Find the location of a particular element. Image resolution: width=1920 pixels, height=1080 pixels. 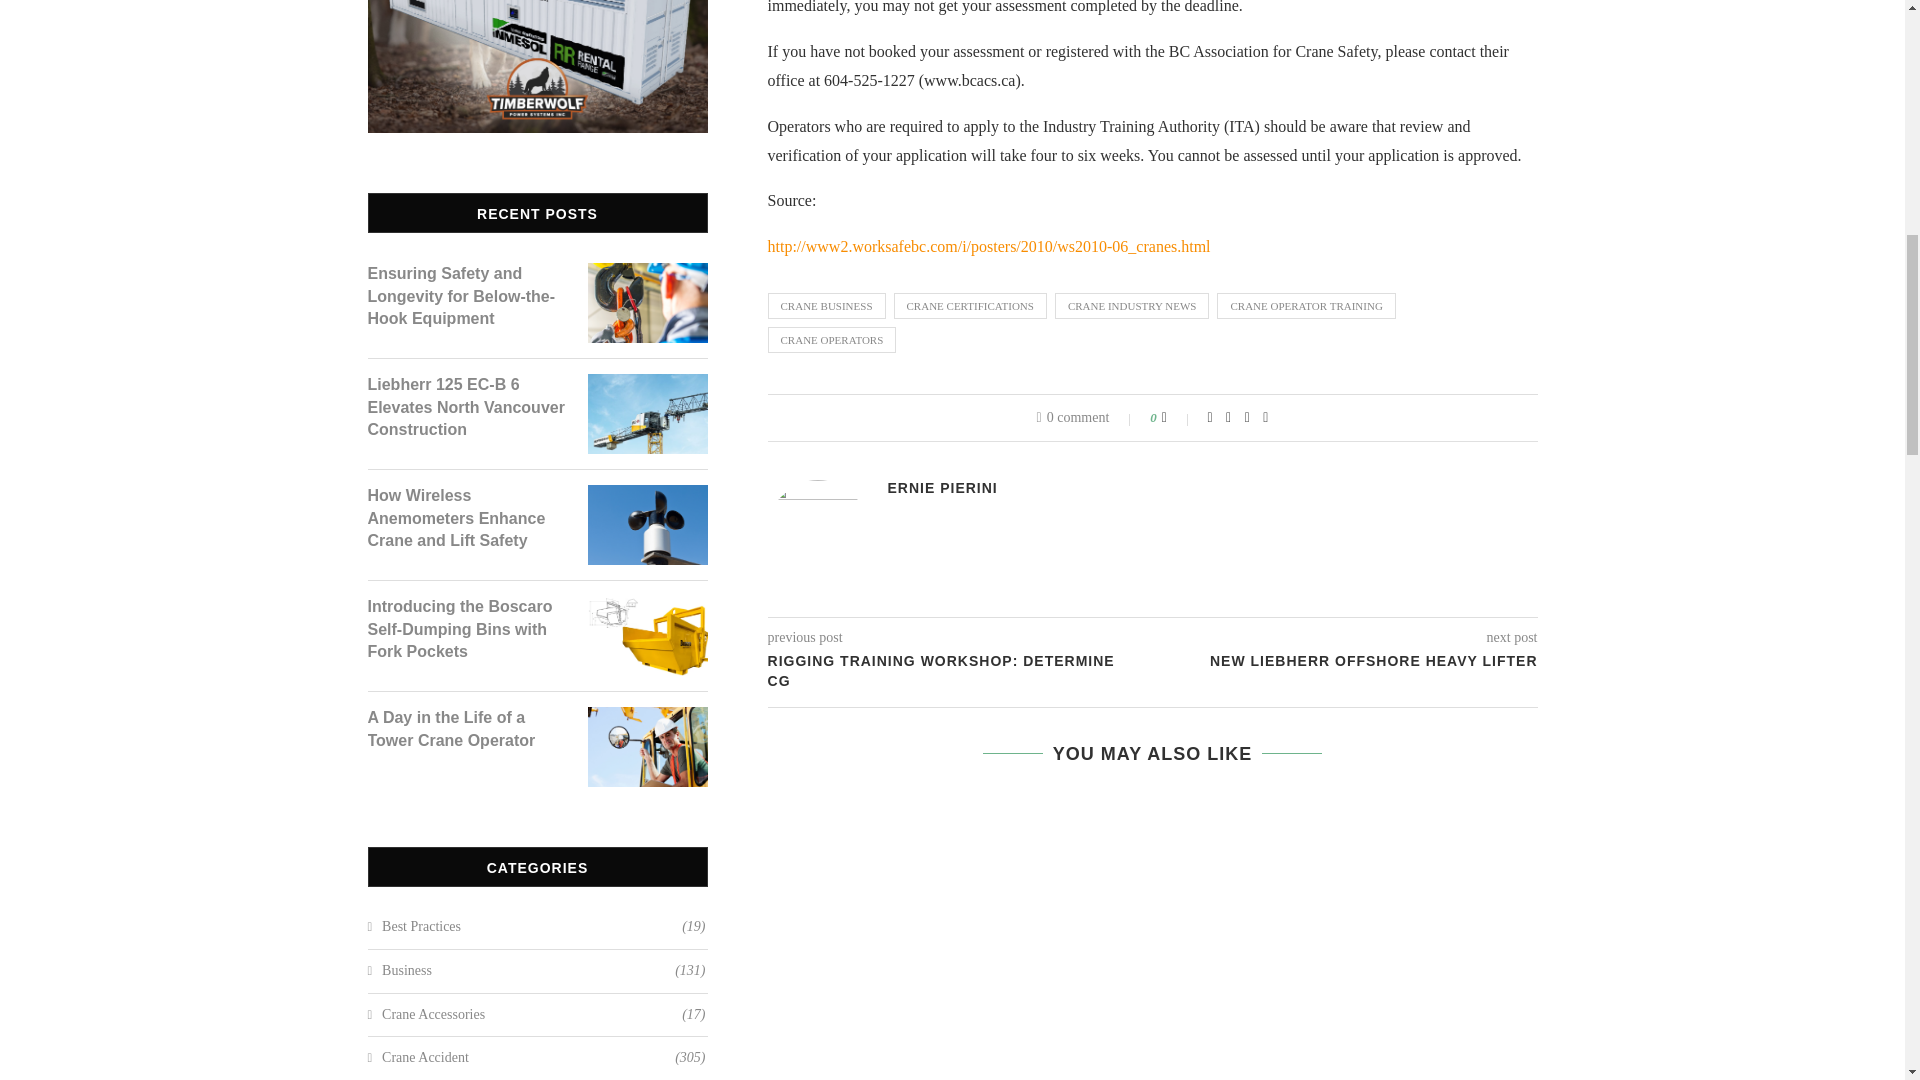

Introducing the Boscaro Self-Dumping Bins with Fork Pockets is located at coordinates (648, 608).